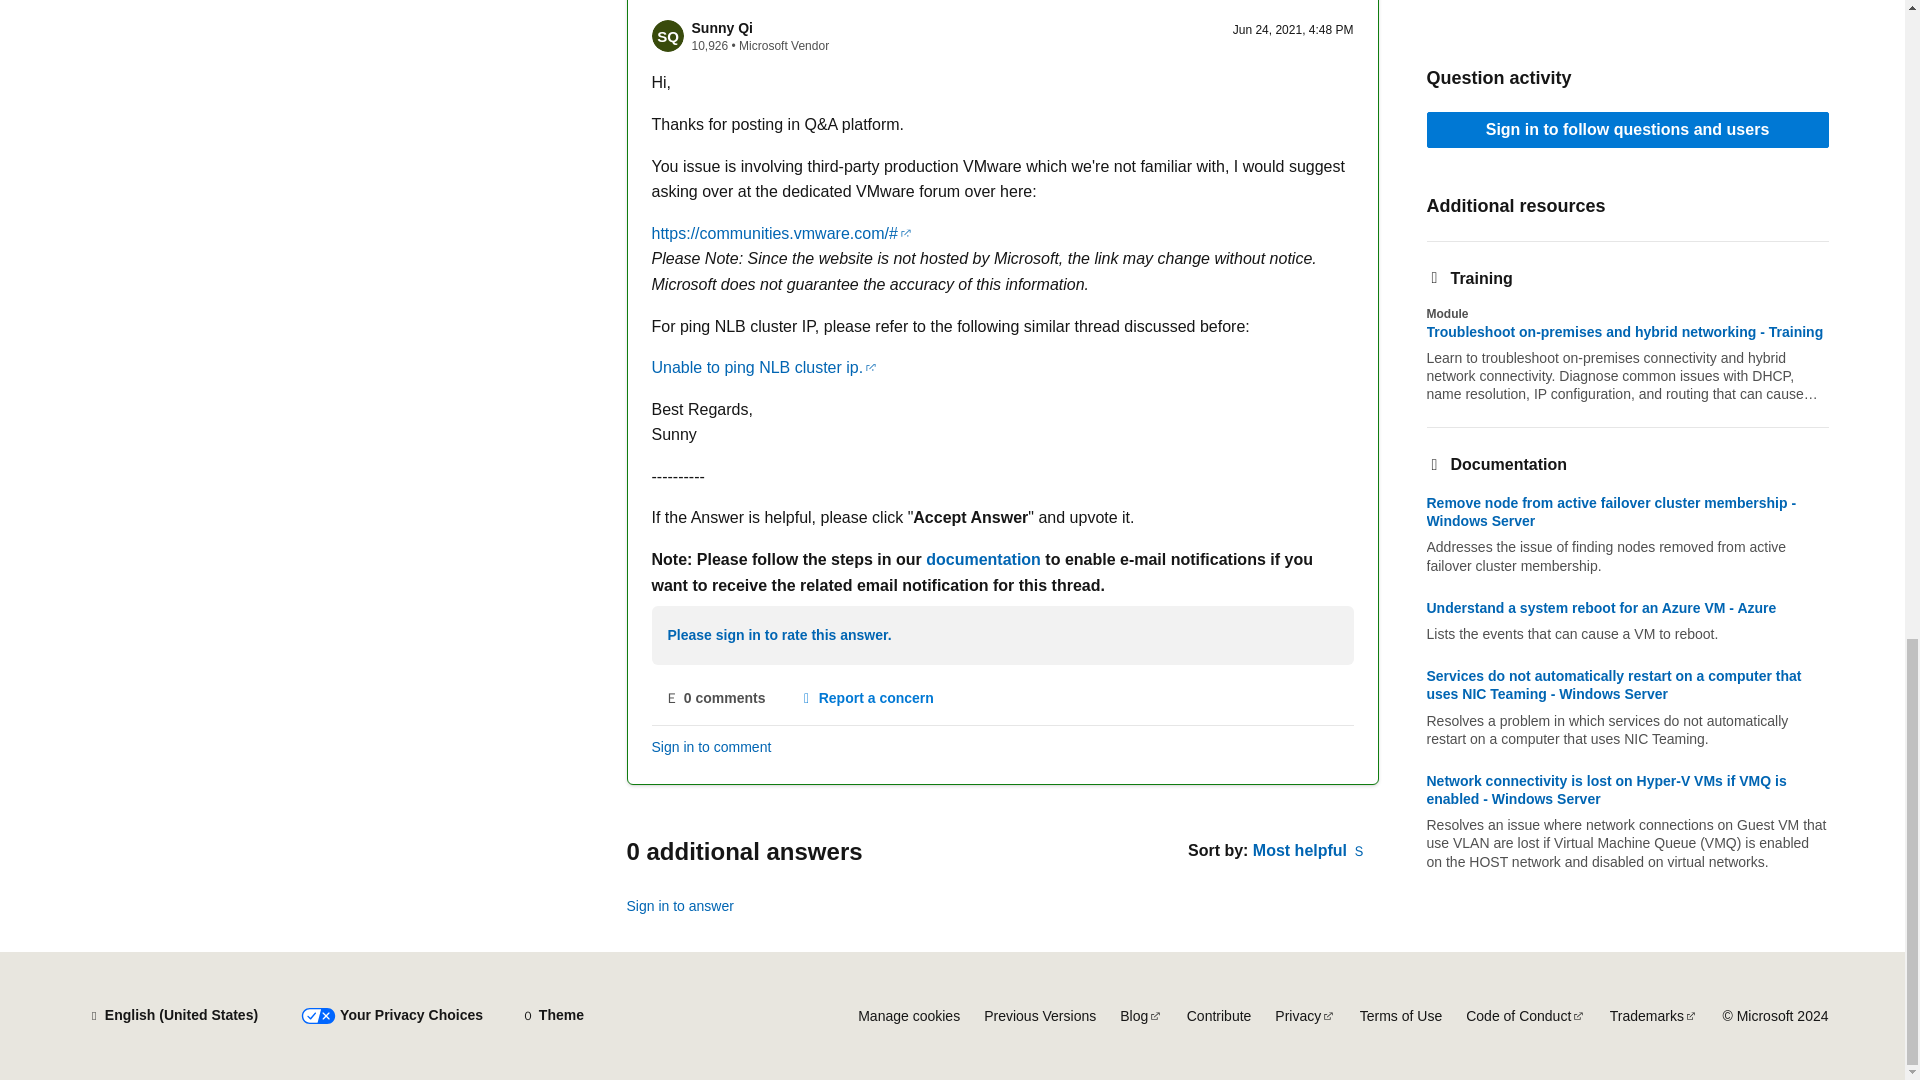 The height and width of the screenshot is (1080, 1920). Describe the element at coordinates (716, 699) in the screenshot. I see `No comments` at that location.